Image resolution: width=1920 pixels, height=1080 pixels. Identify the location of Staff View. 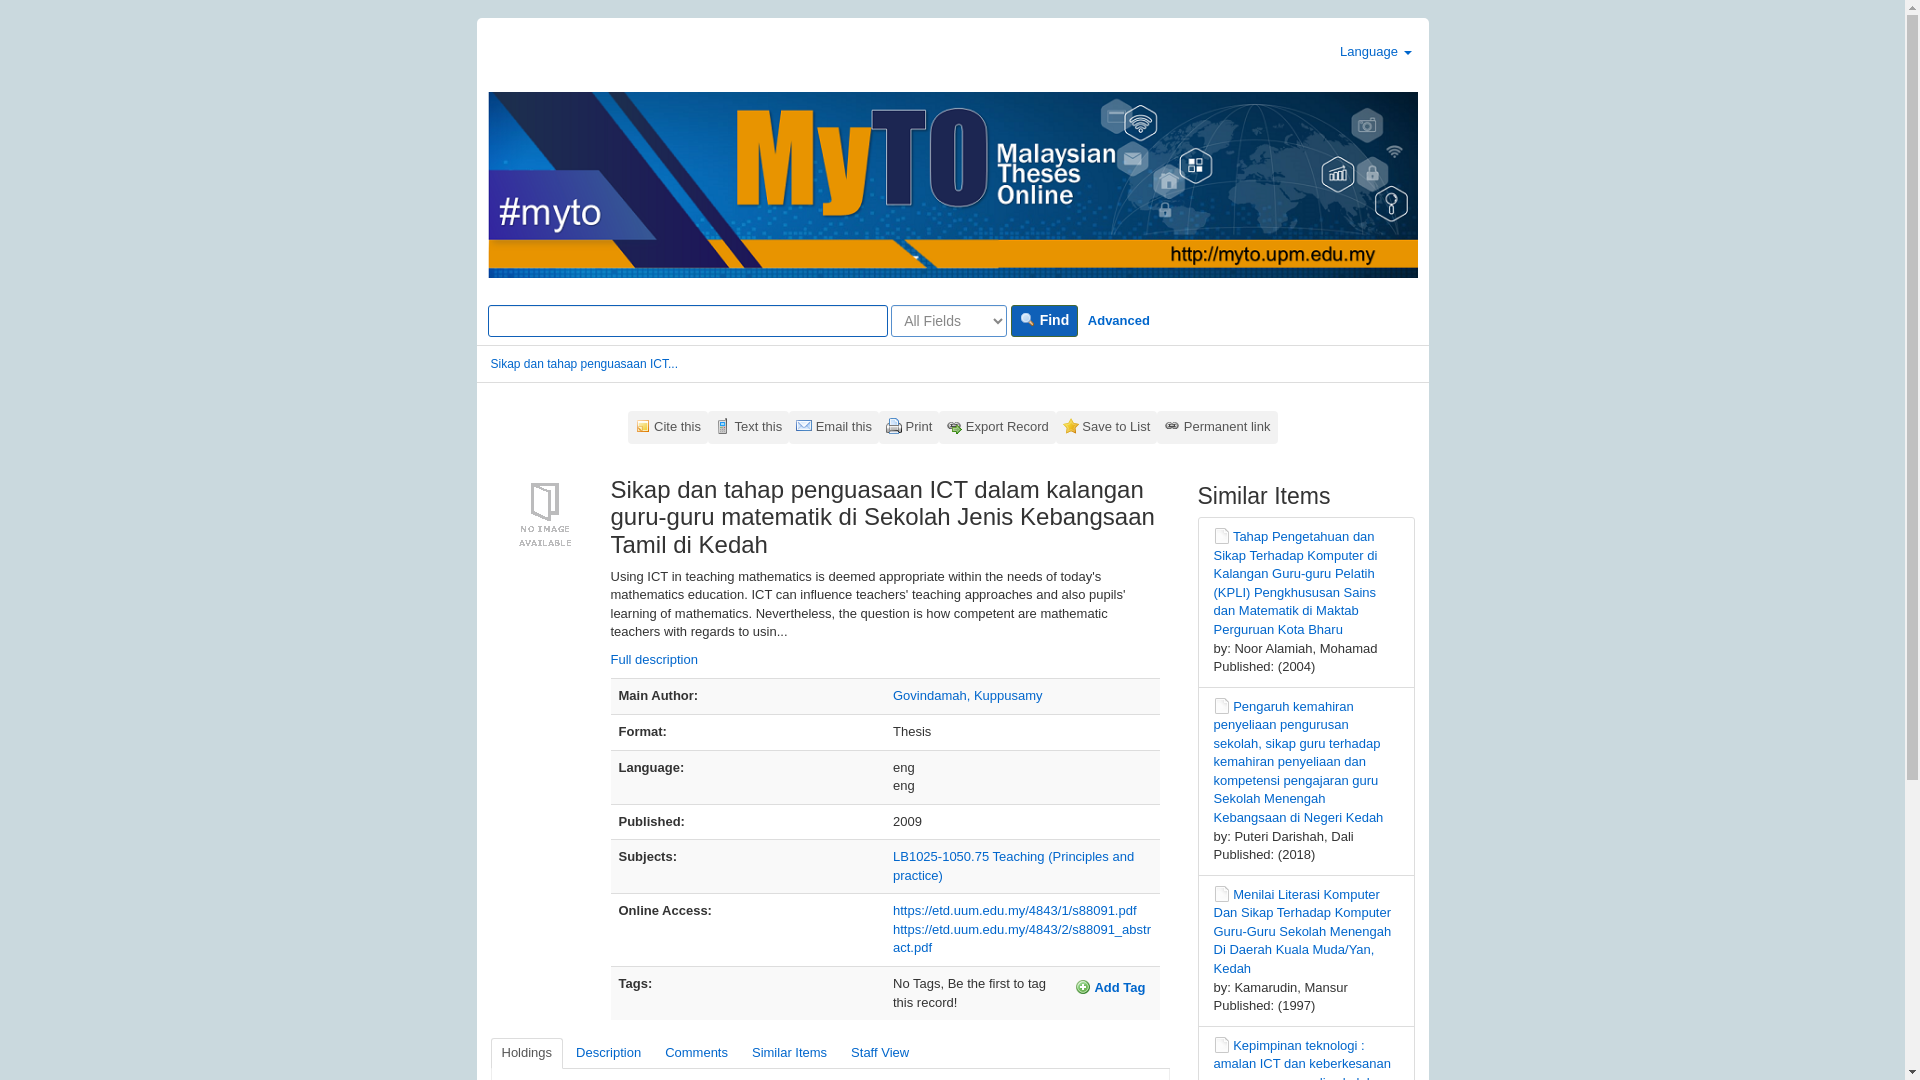
(880, 1053).